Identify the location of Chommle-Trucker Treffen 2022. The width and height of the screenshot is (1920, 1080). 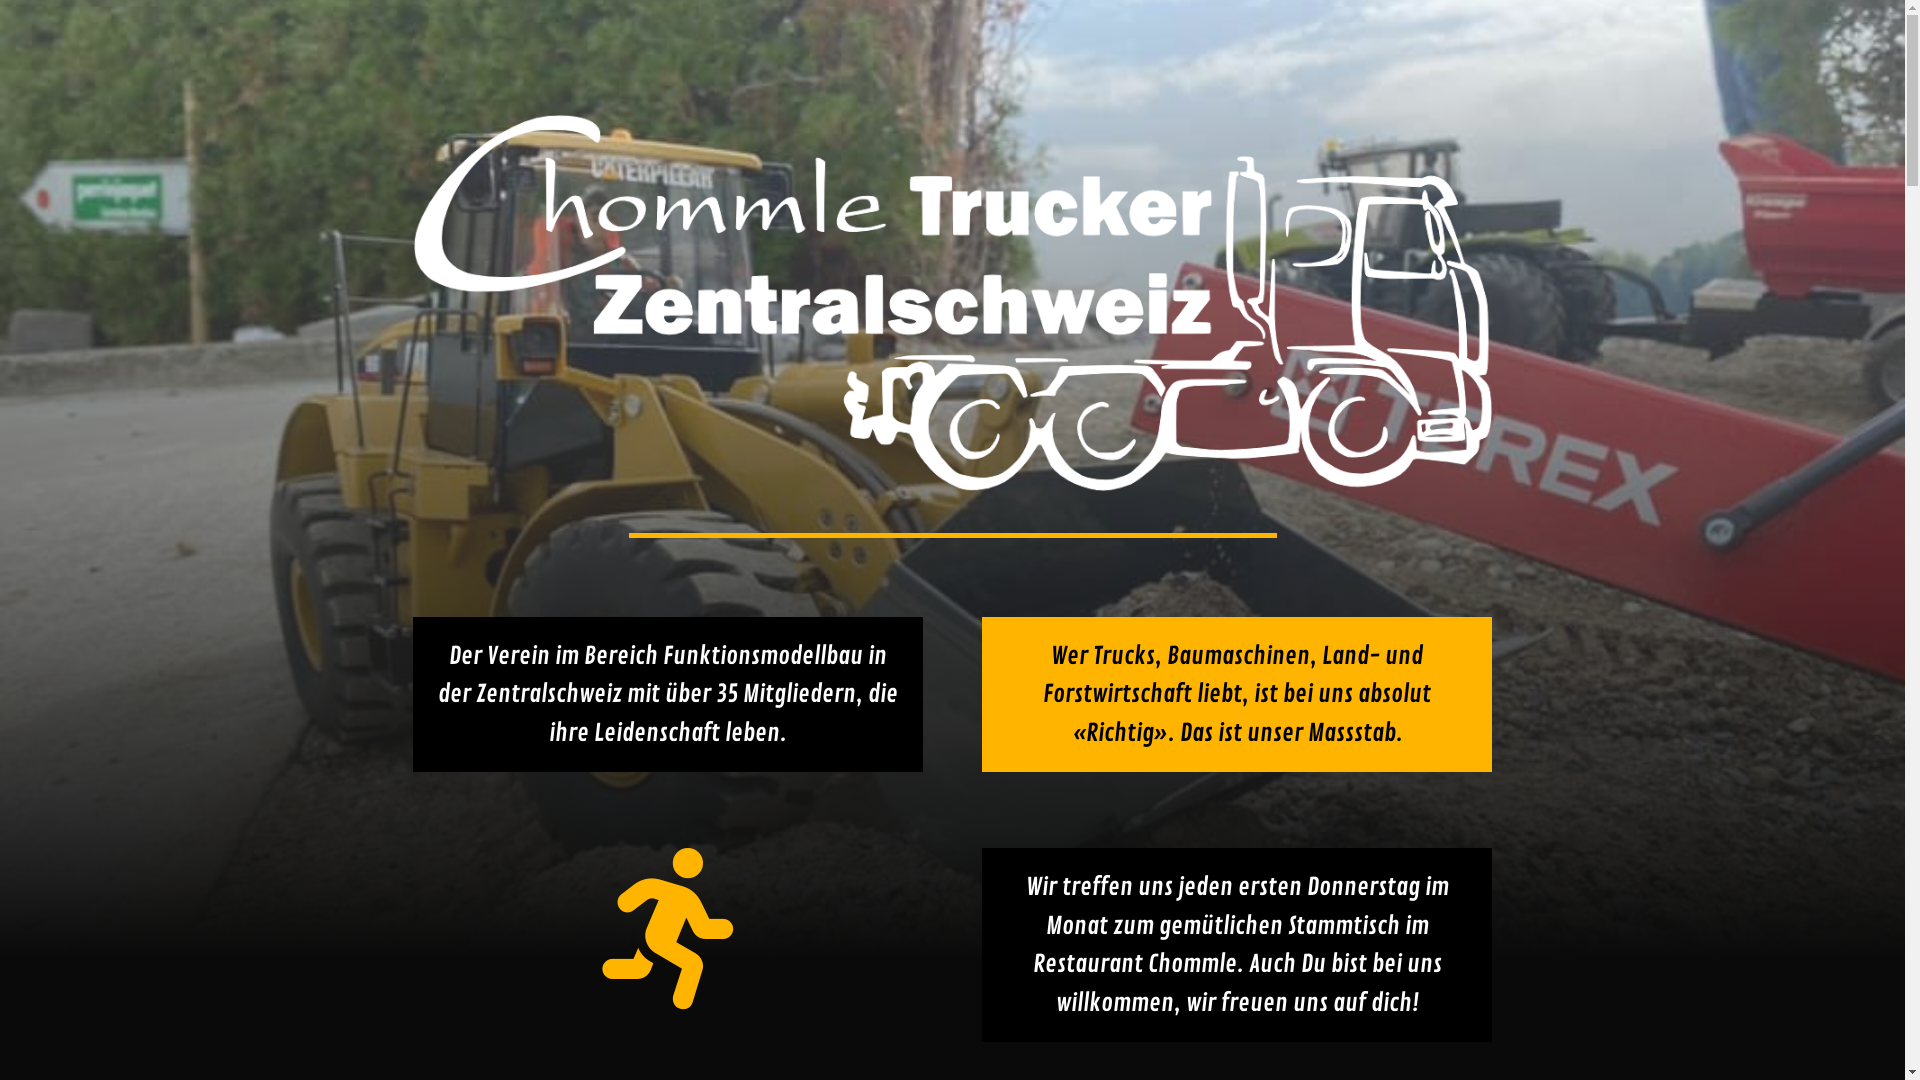
(952, 303).